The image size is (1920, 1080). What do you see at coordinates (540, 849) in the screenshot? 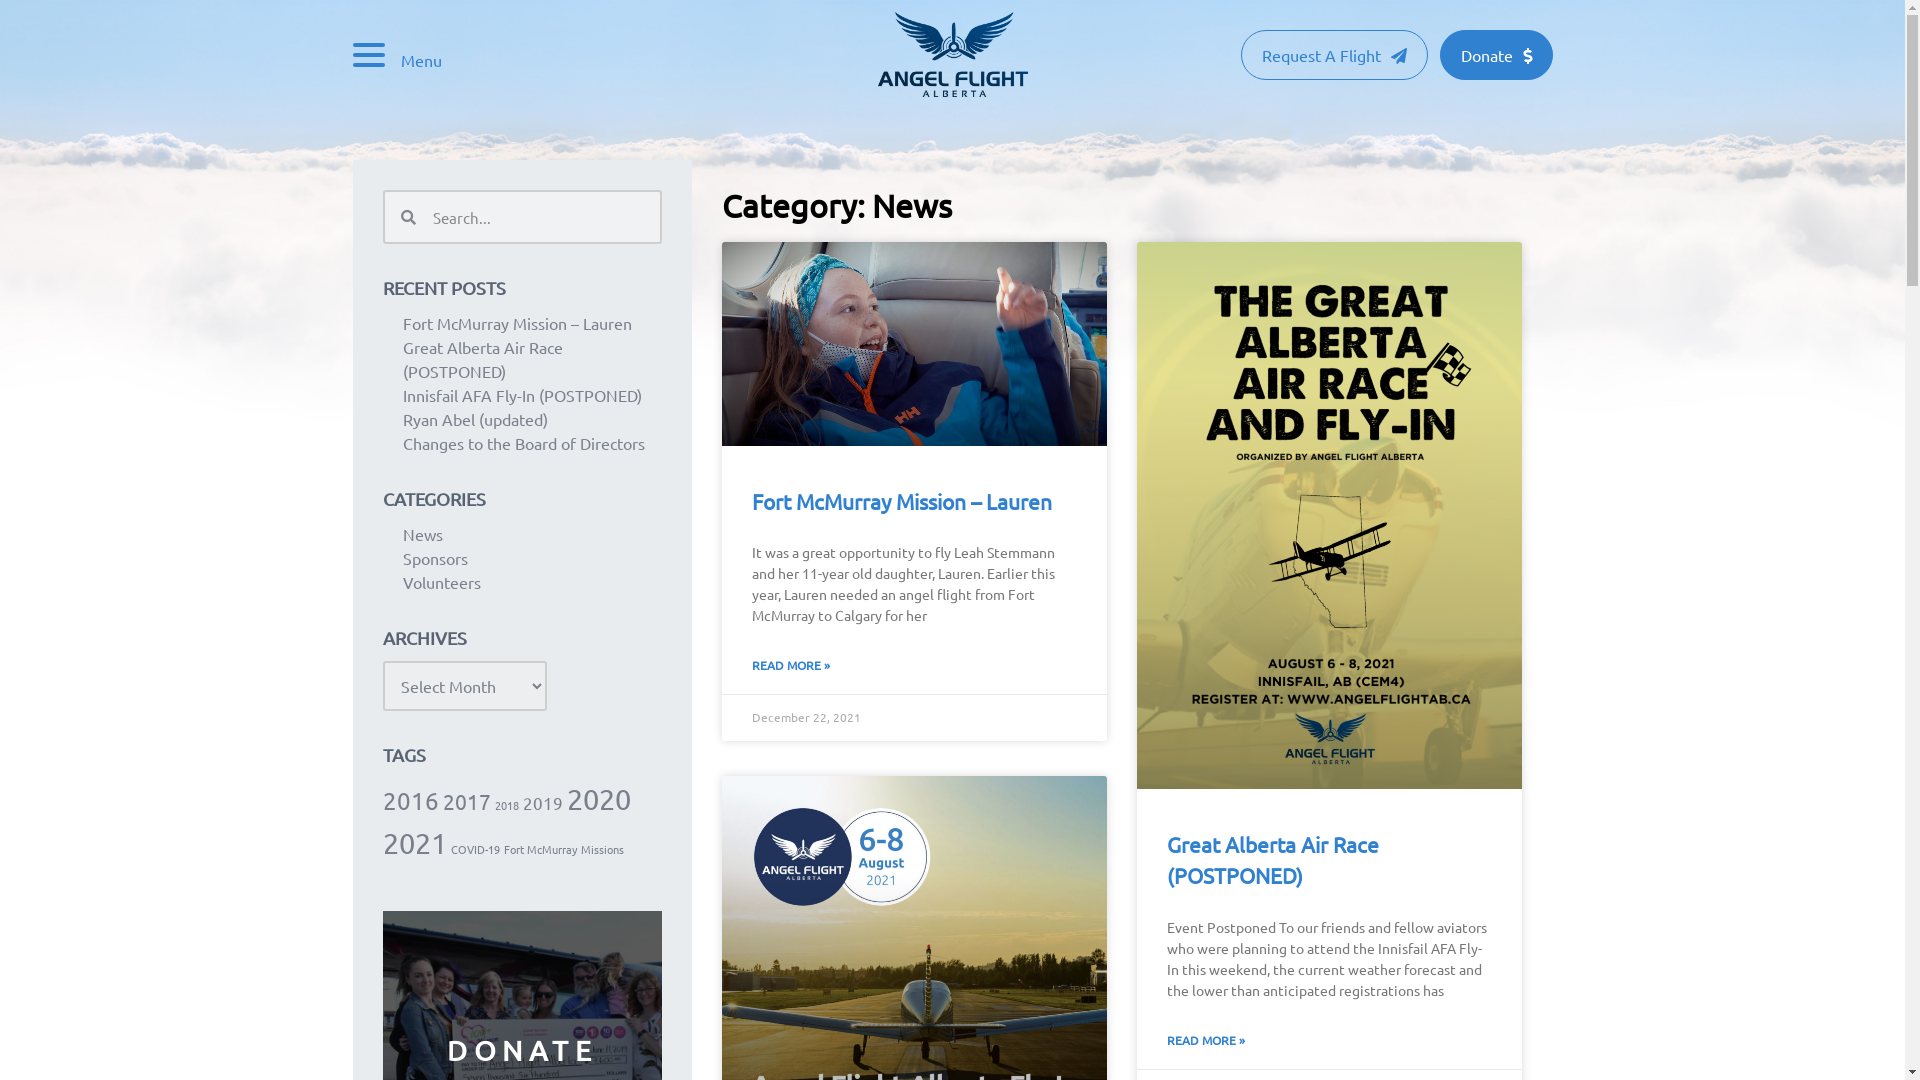
I see `Fort McMurray` at bounding box center [540, 849].